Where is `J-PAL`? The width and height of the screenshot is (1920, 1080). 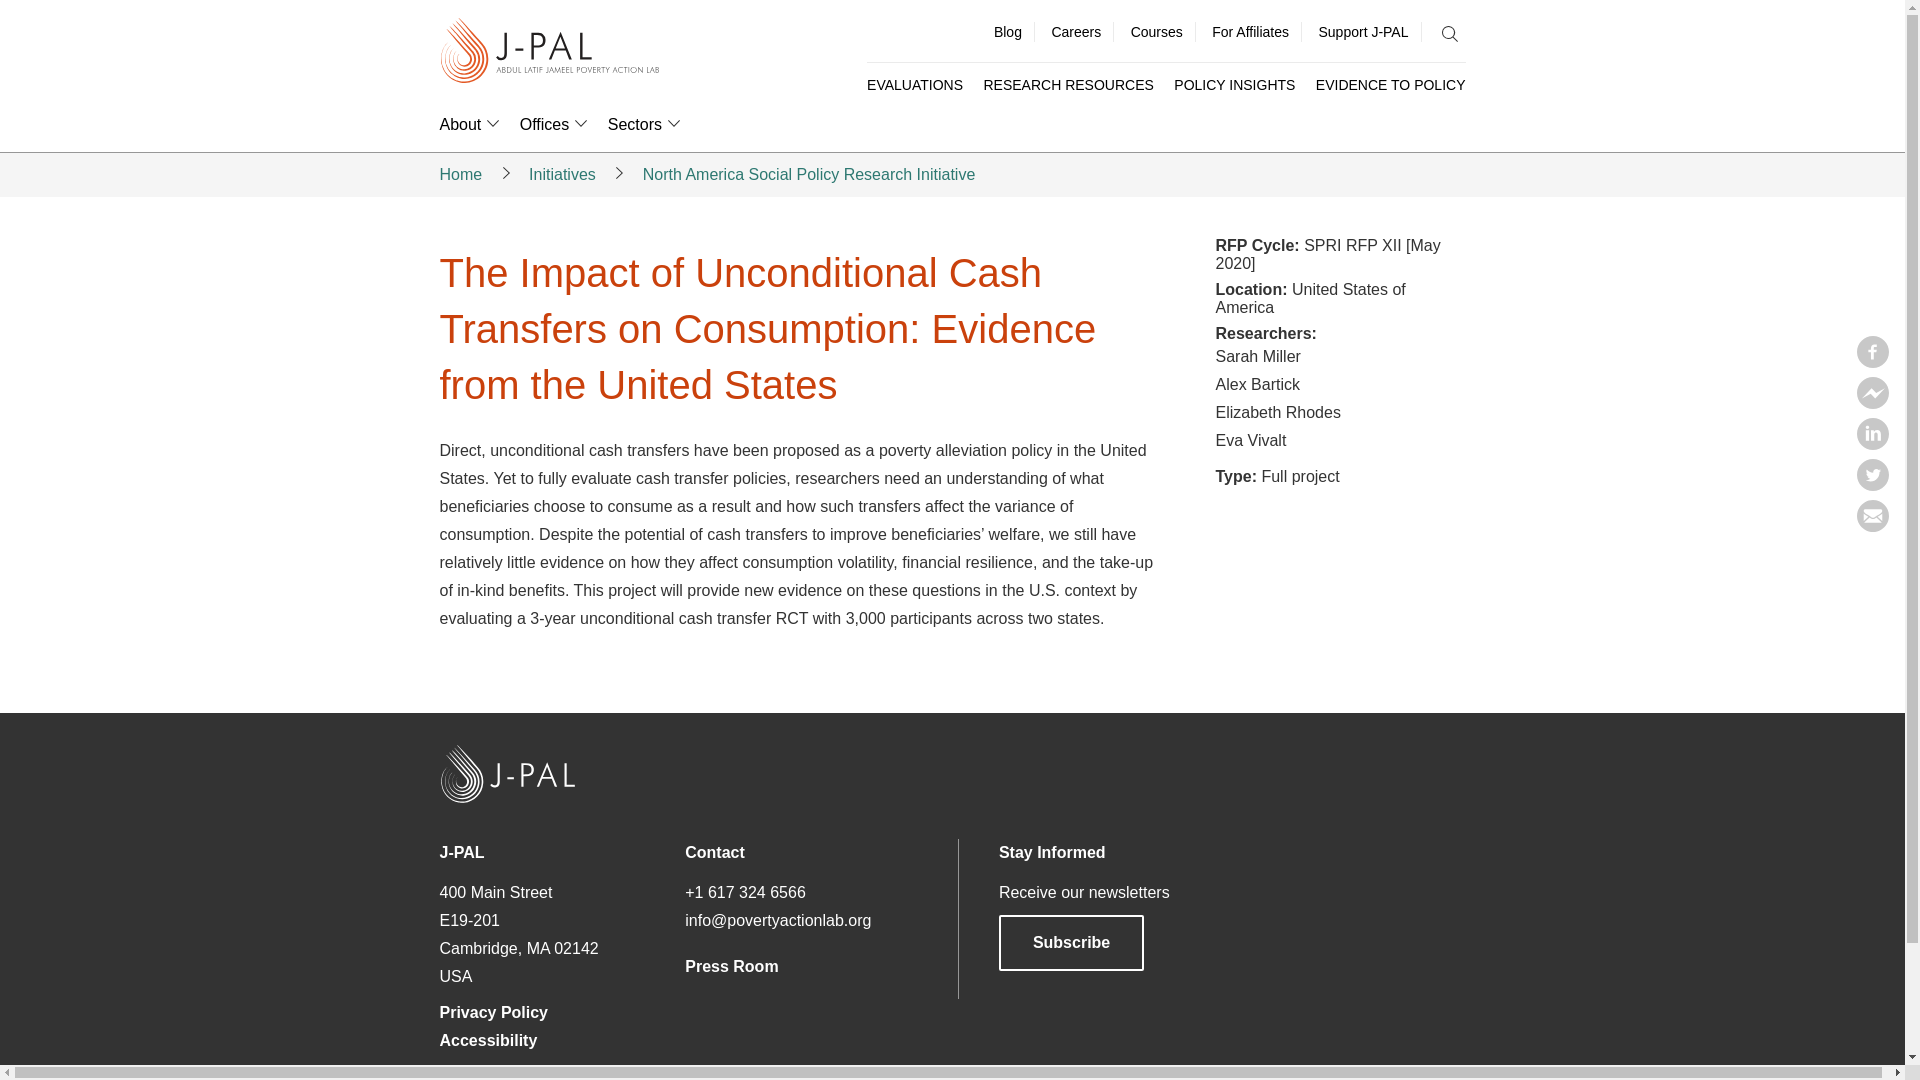 J-PAL is located at coordinates (550, 52).